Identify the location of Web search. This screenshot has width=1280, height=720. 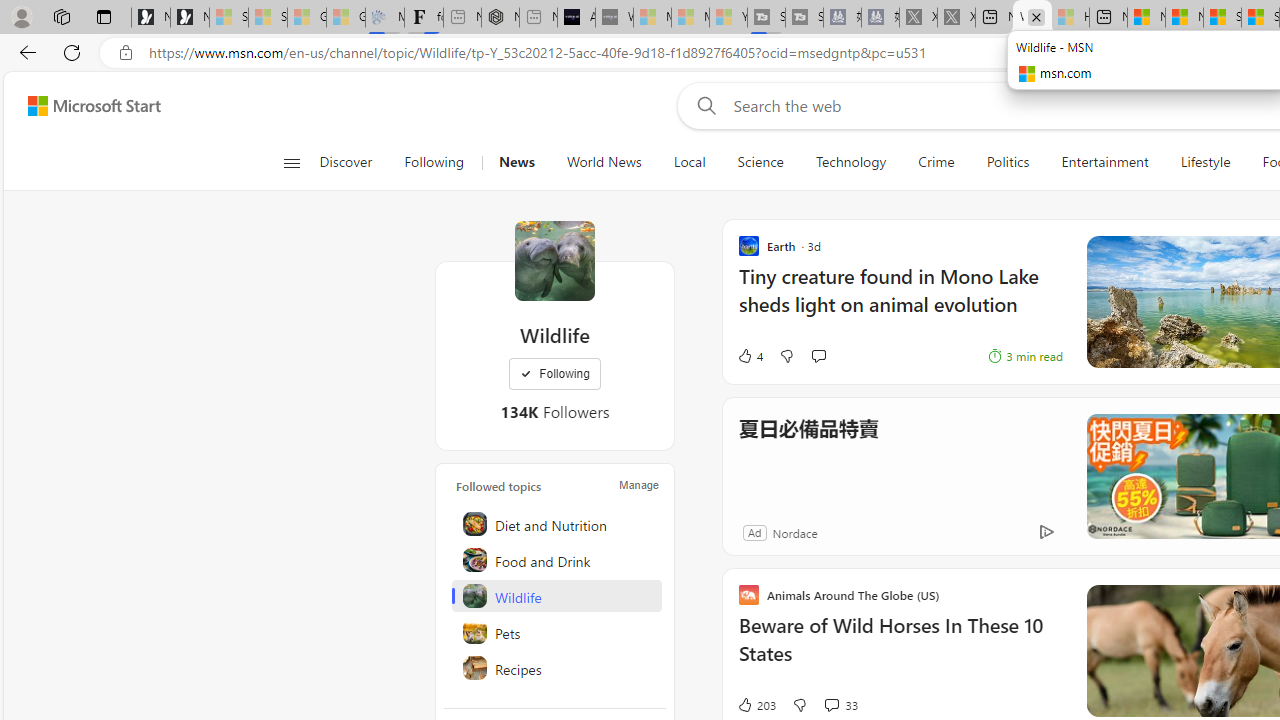
(702, 105).